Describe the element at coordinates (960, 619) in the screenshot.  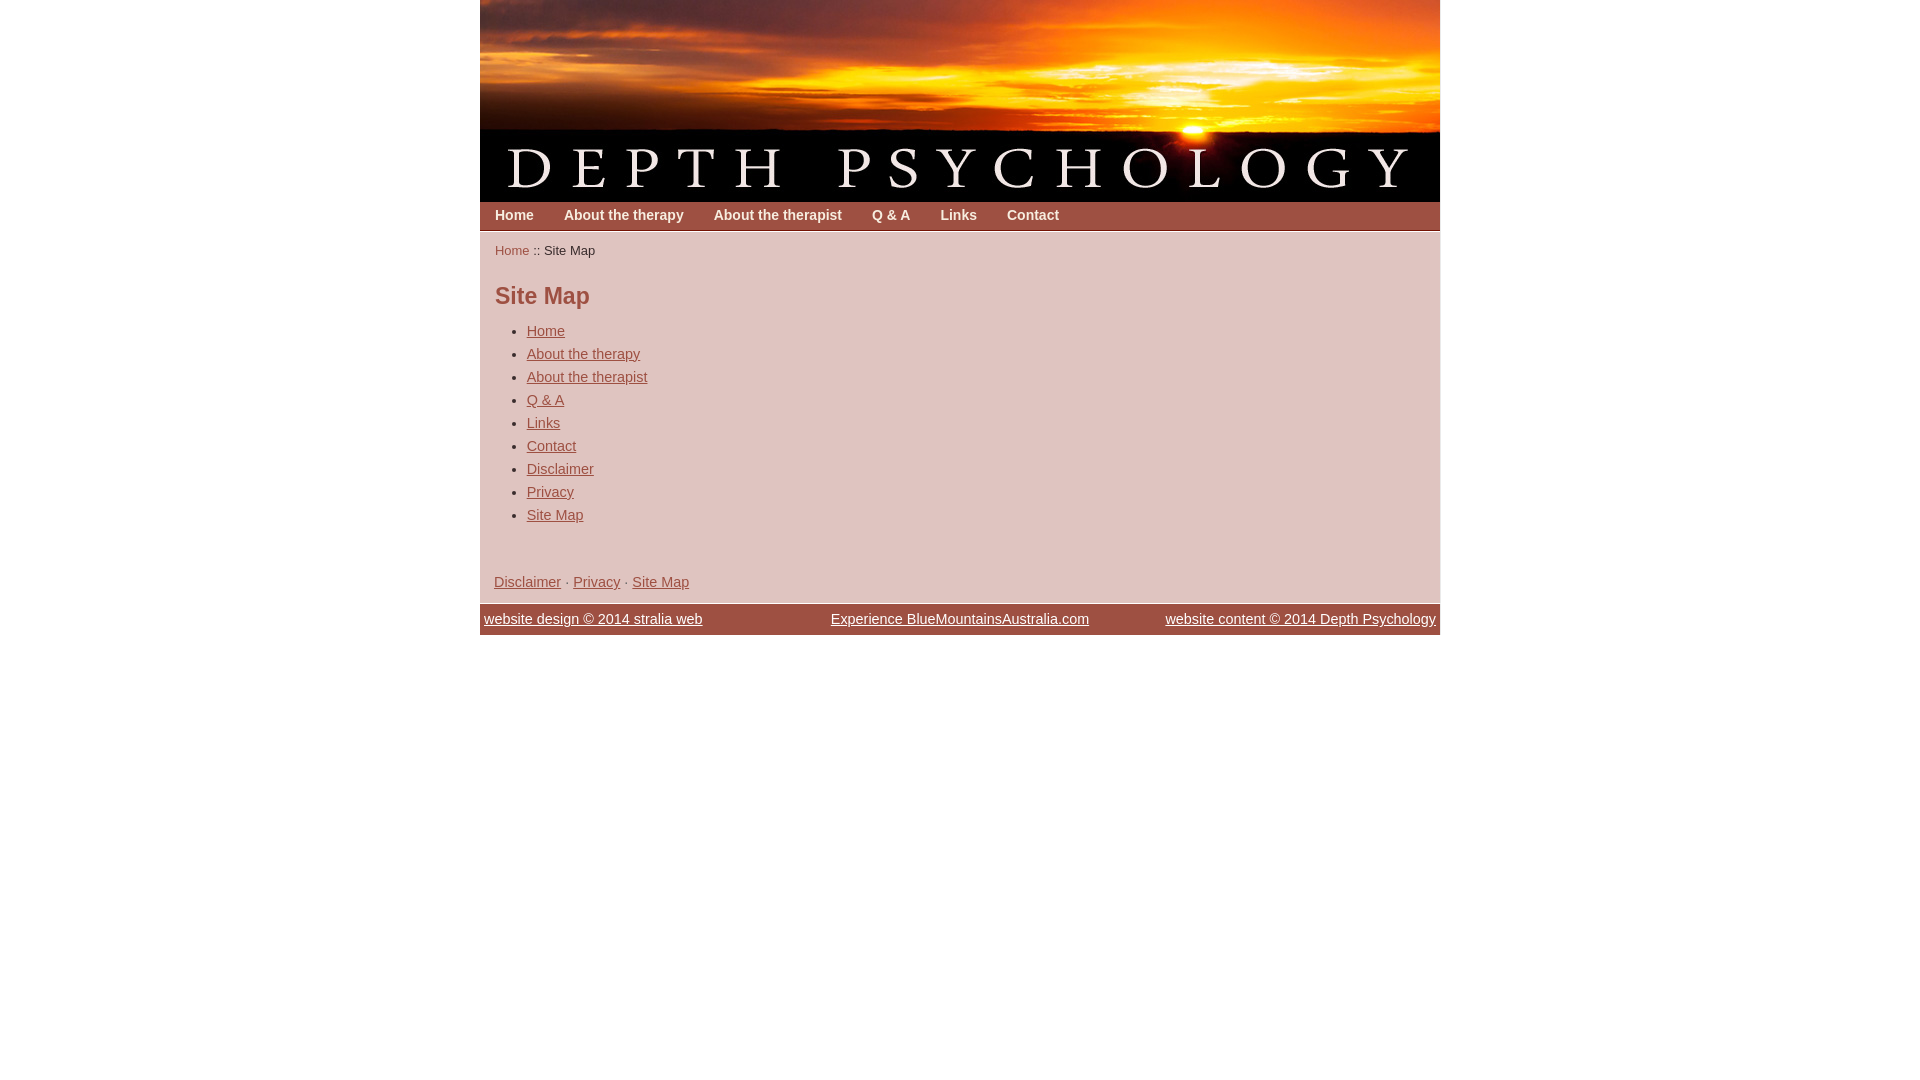
I see `Experience BlueMountainsAustralia.com` at that location.